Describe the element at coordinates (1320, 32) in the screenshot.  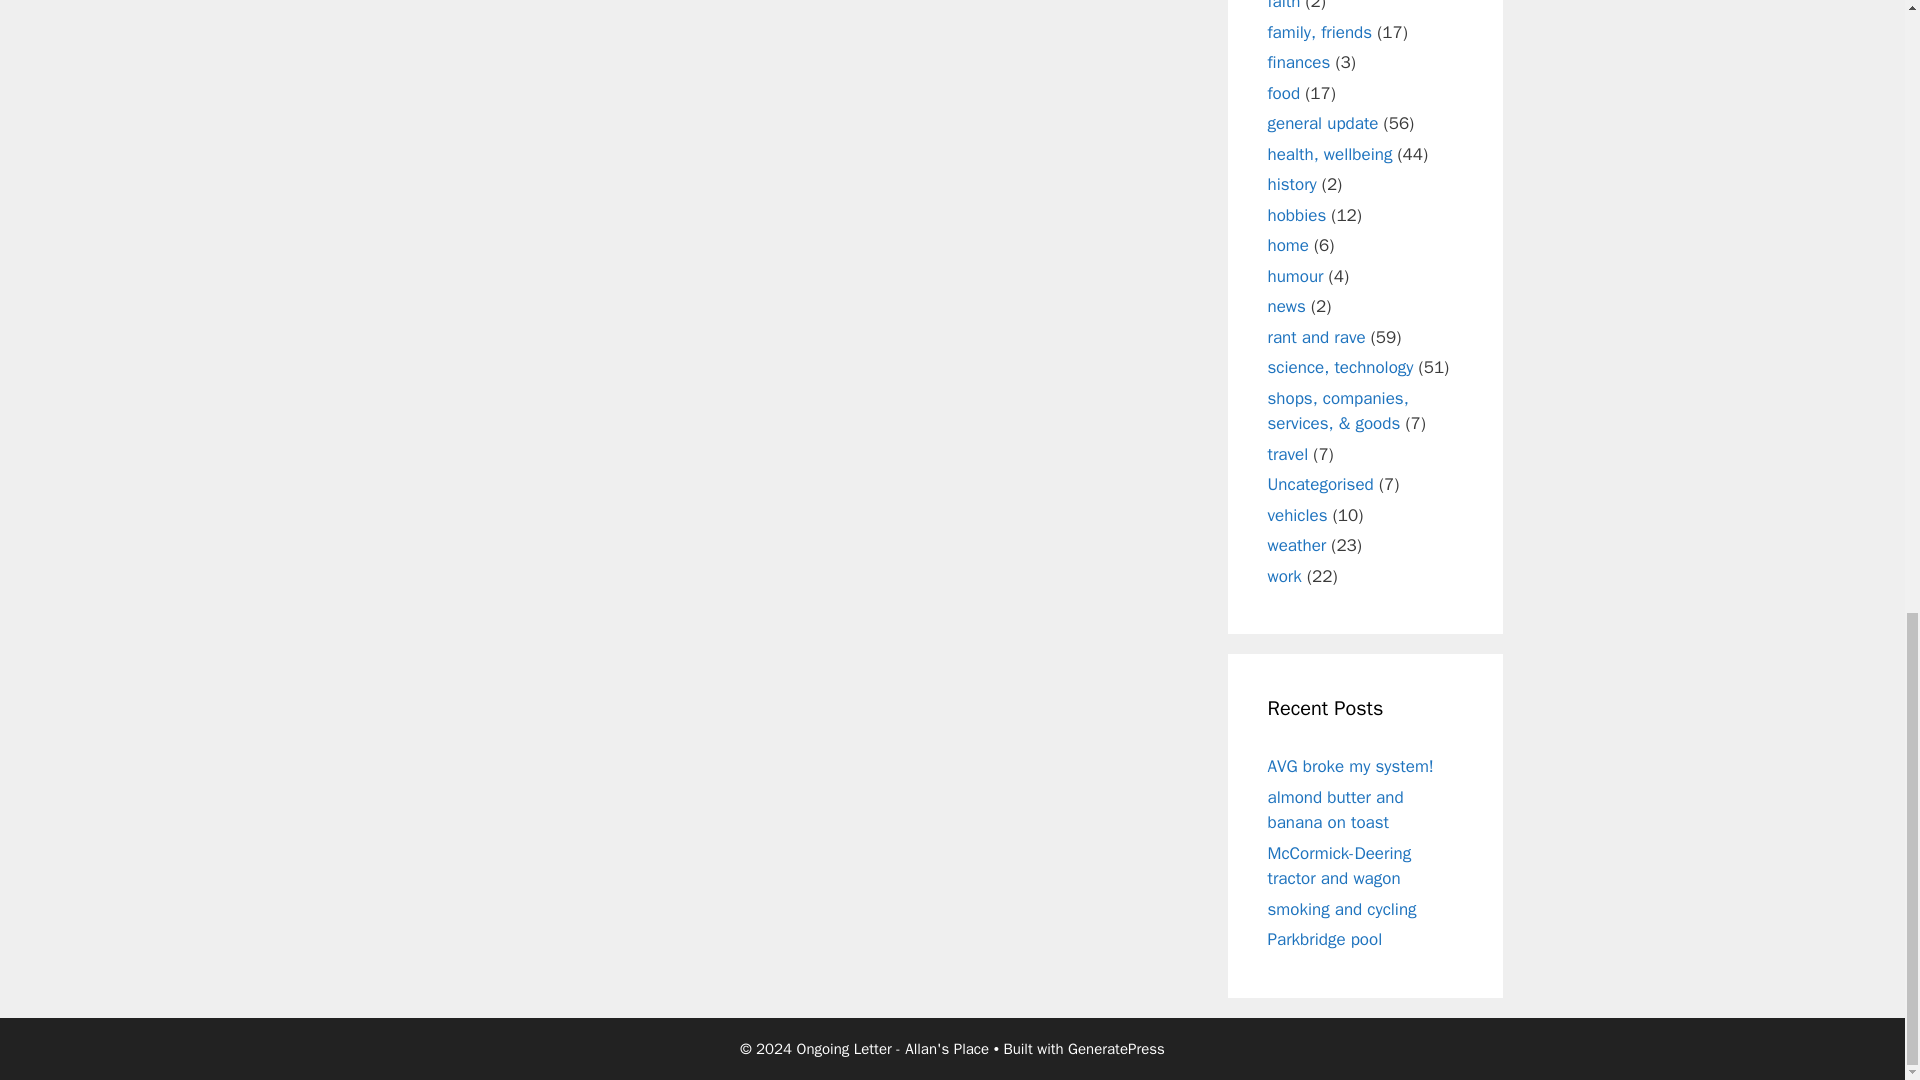
I see `family, friends` at that location.